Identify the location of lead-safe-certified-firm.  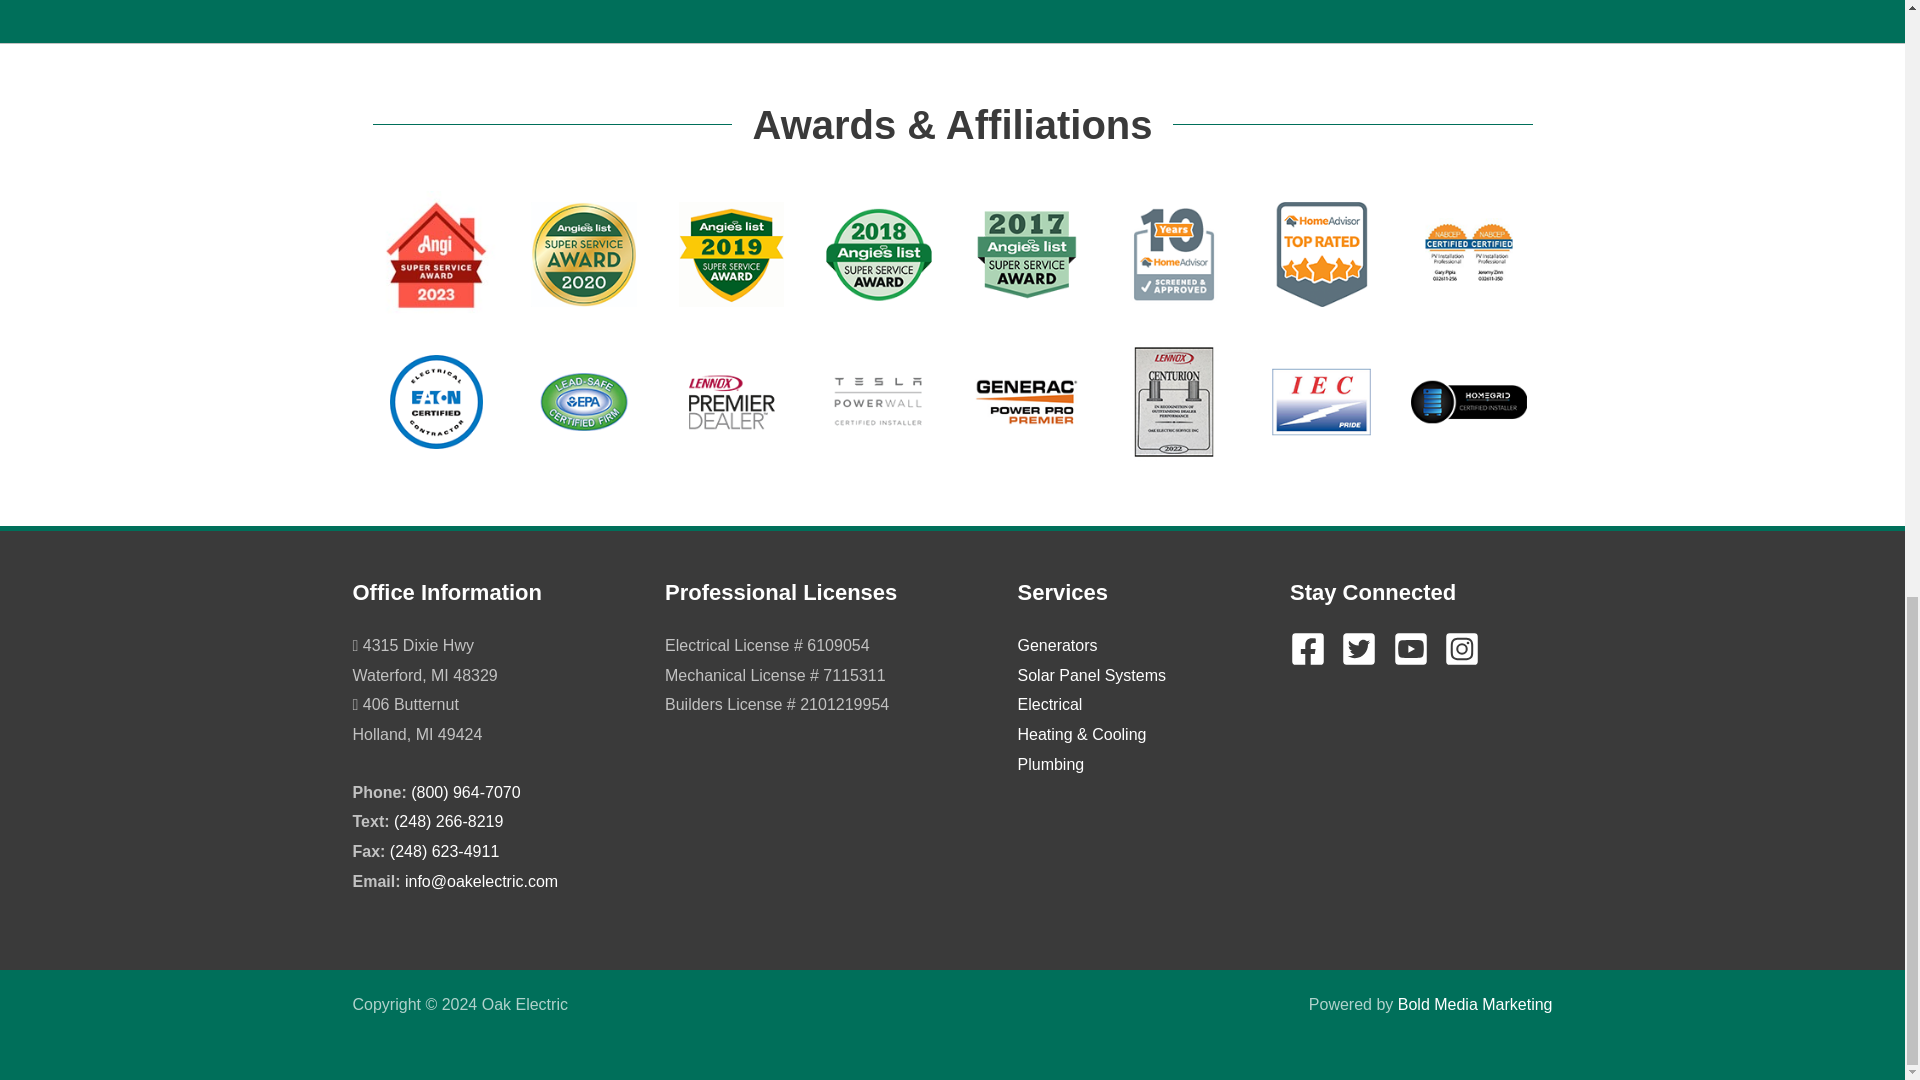
(584, 402).